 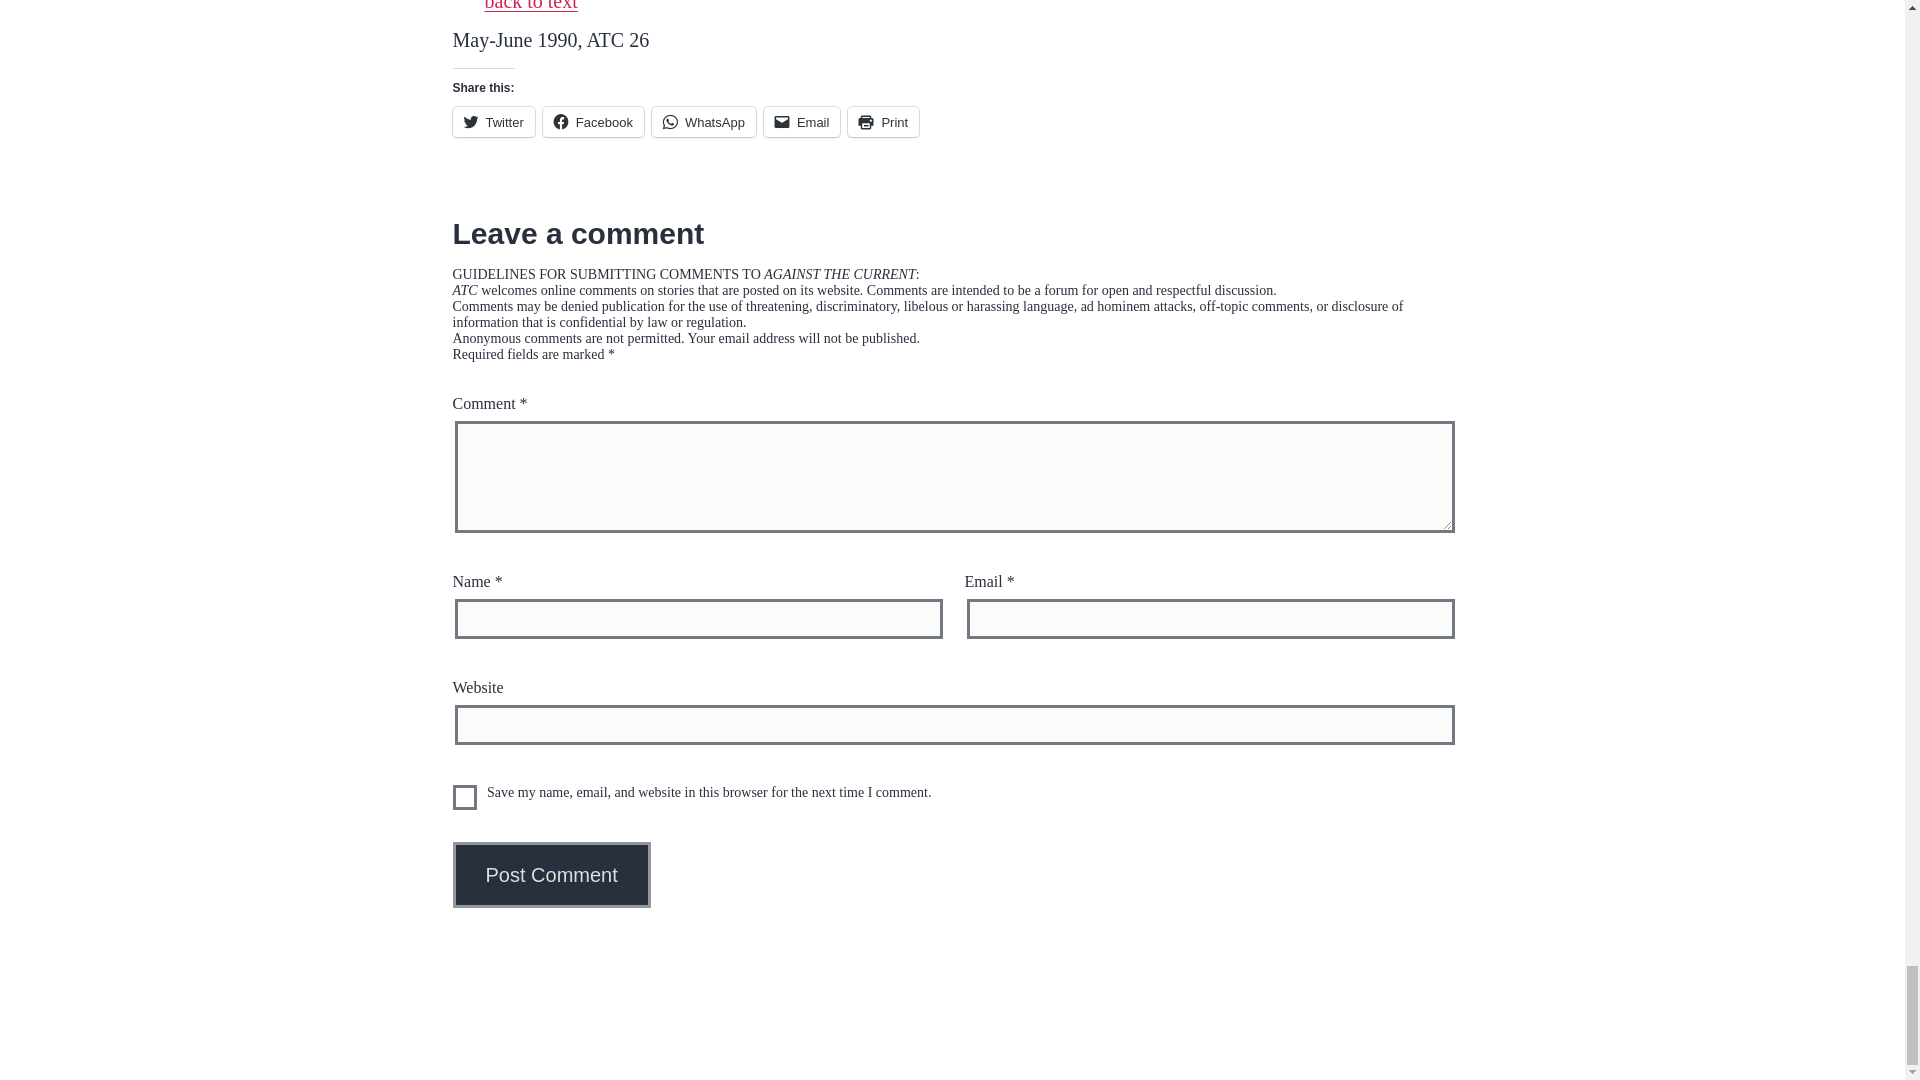 I want to click on Click to share on Twitter, so click(x=492, y=122).